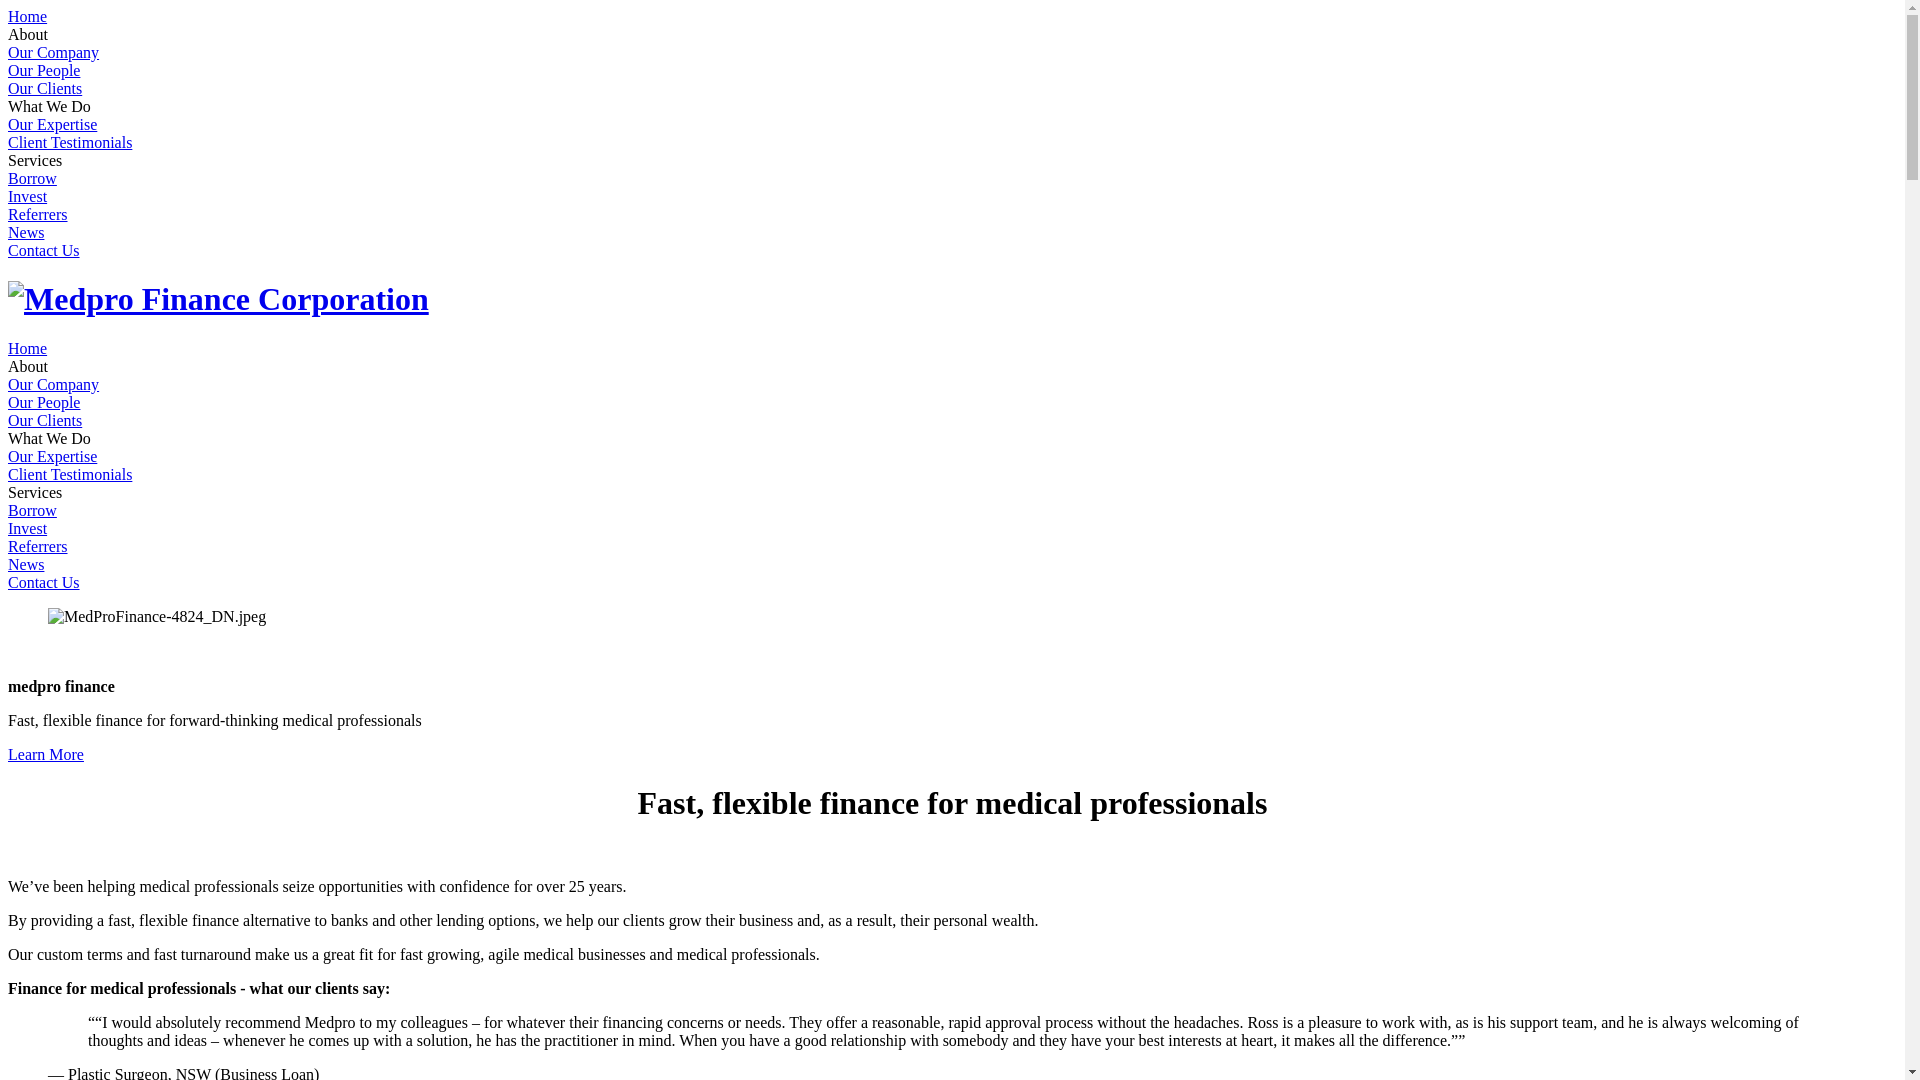  What do you see at coordinates (54, 52) in the screenshot?
I see `Our Company` at bounding box center [54, 52].